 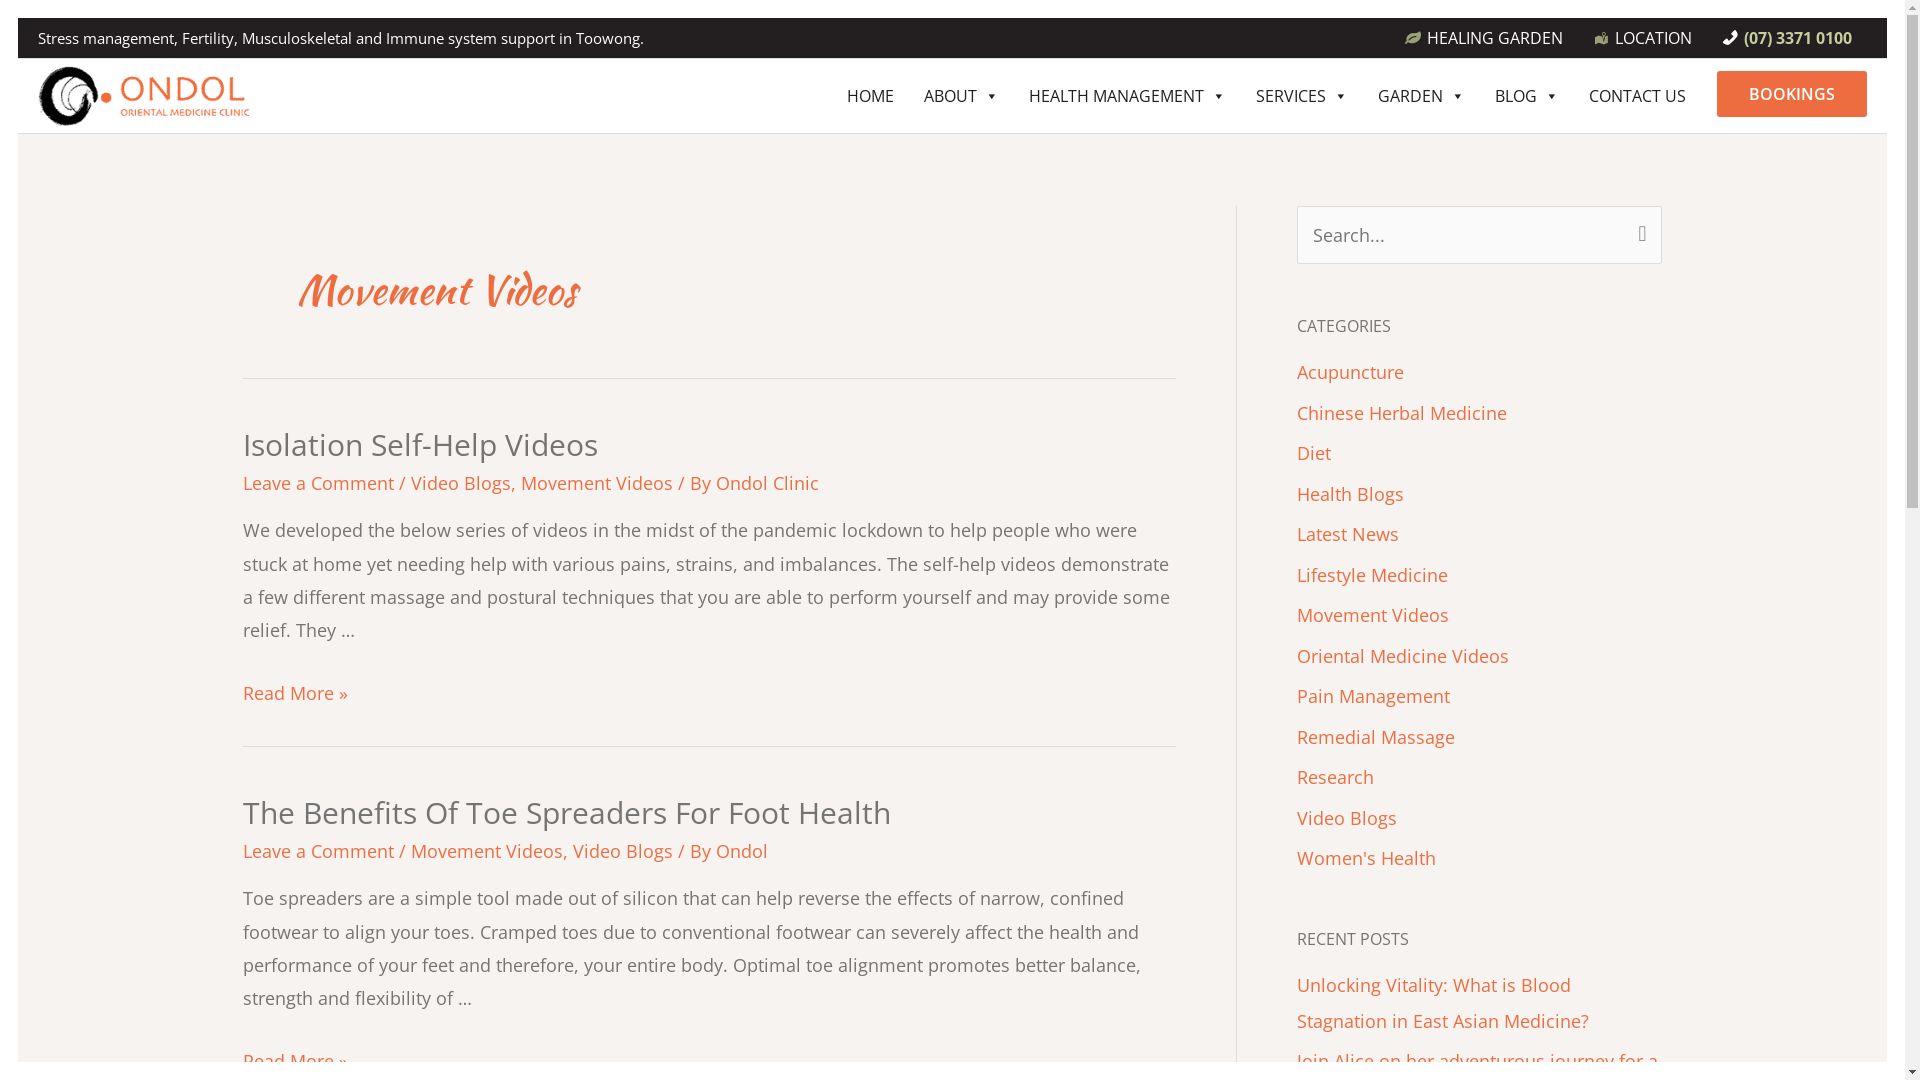 What do you see at coordinates (1302, 96) in the screenshot?
I see `SERVICES` at bounding box center [1302, 96].